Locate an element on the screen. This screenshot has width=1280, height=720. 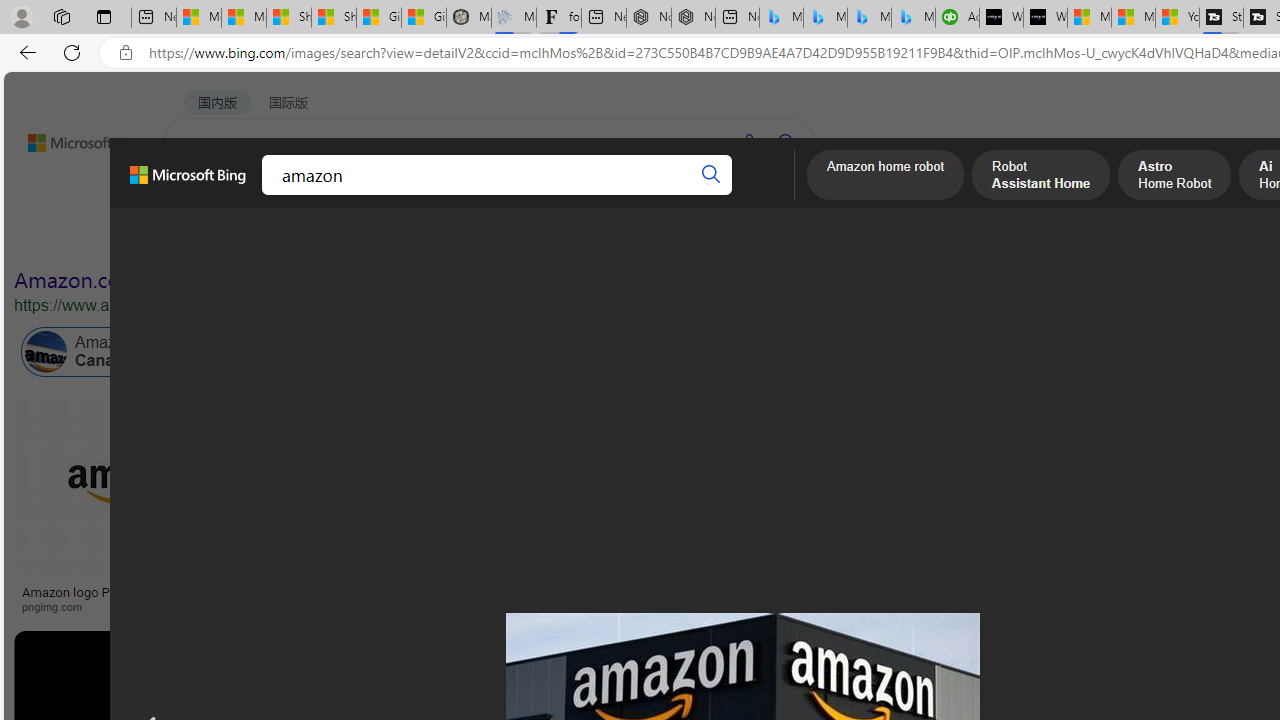
mytotalretail.com is located at coordinates (396, 606).